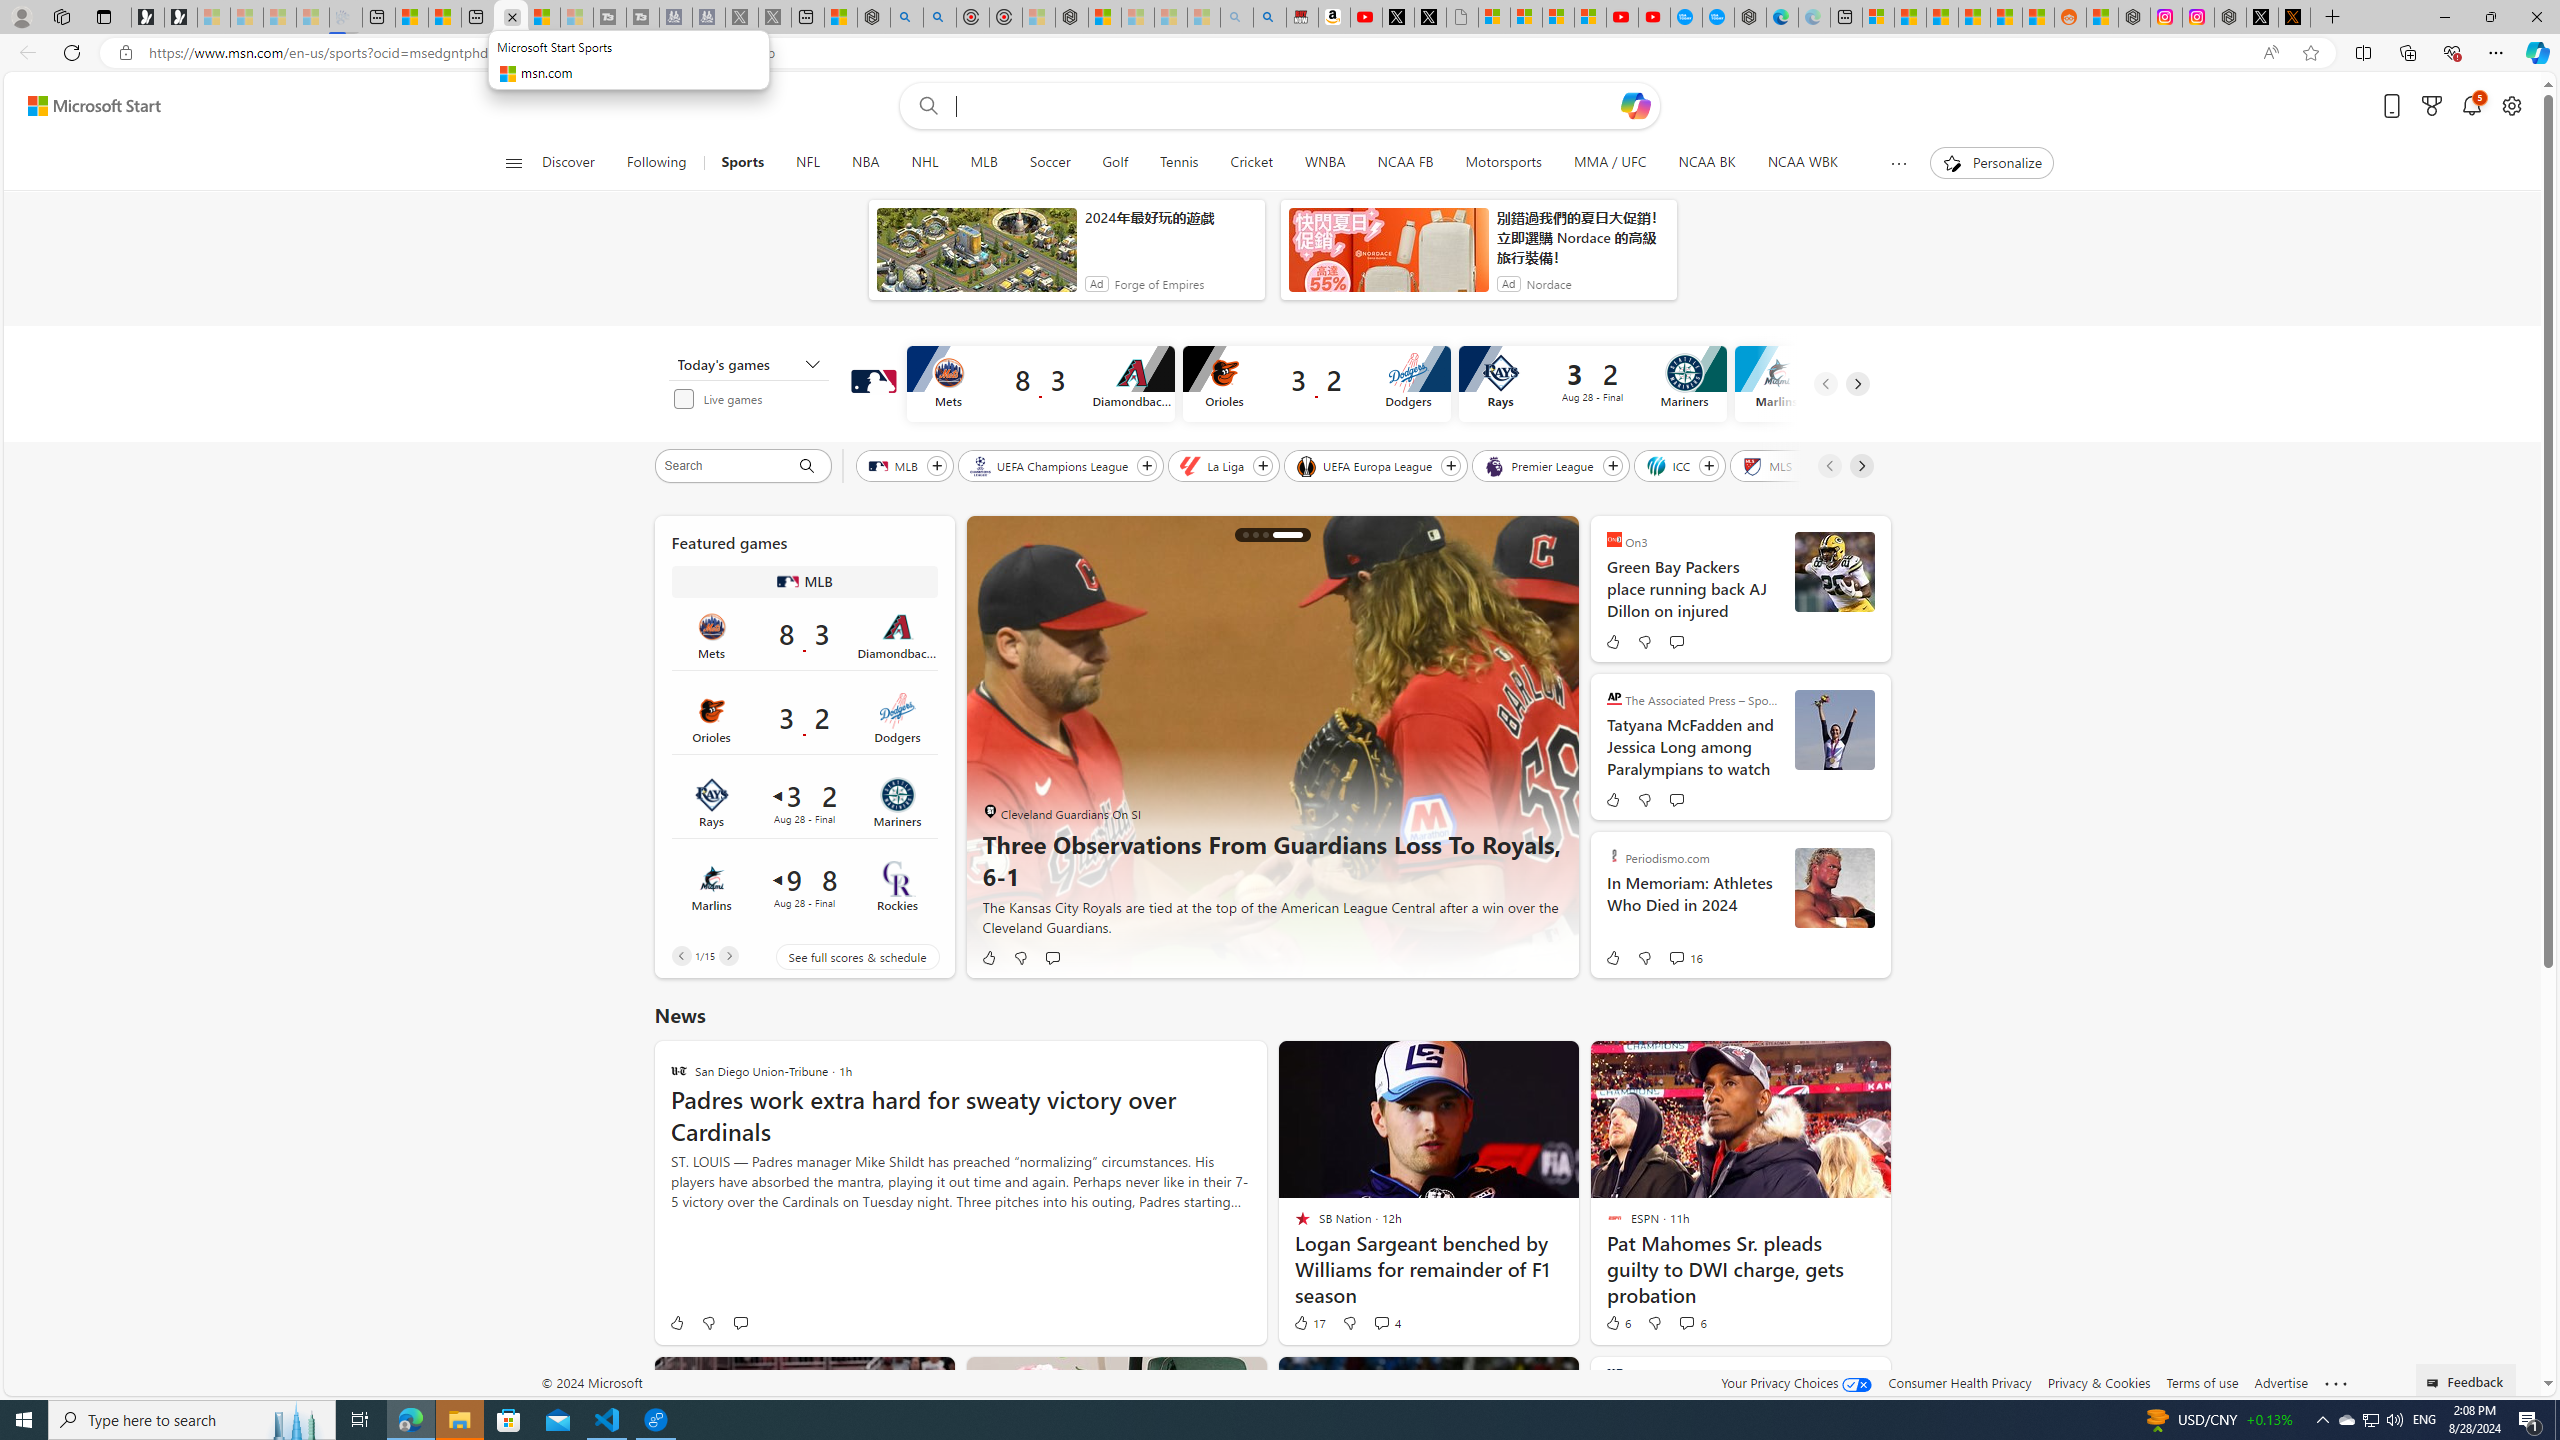  Describe the element at coordinates (1462, 17) in the screenshot. I see `Untitled` at that location.